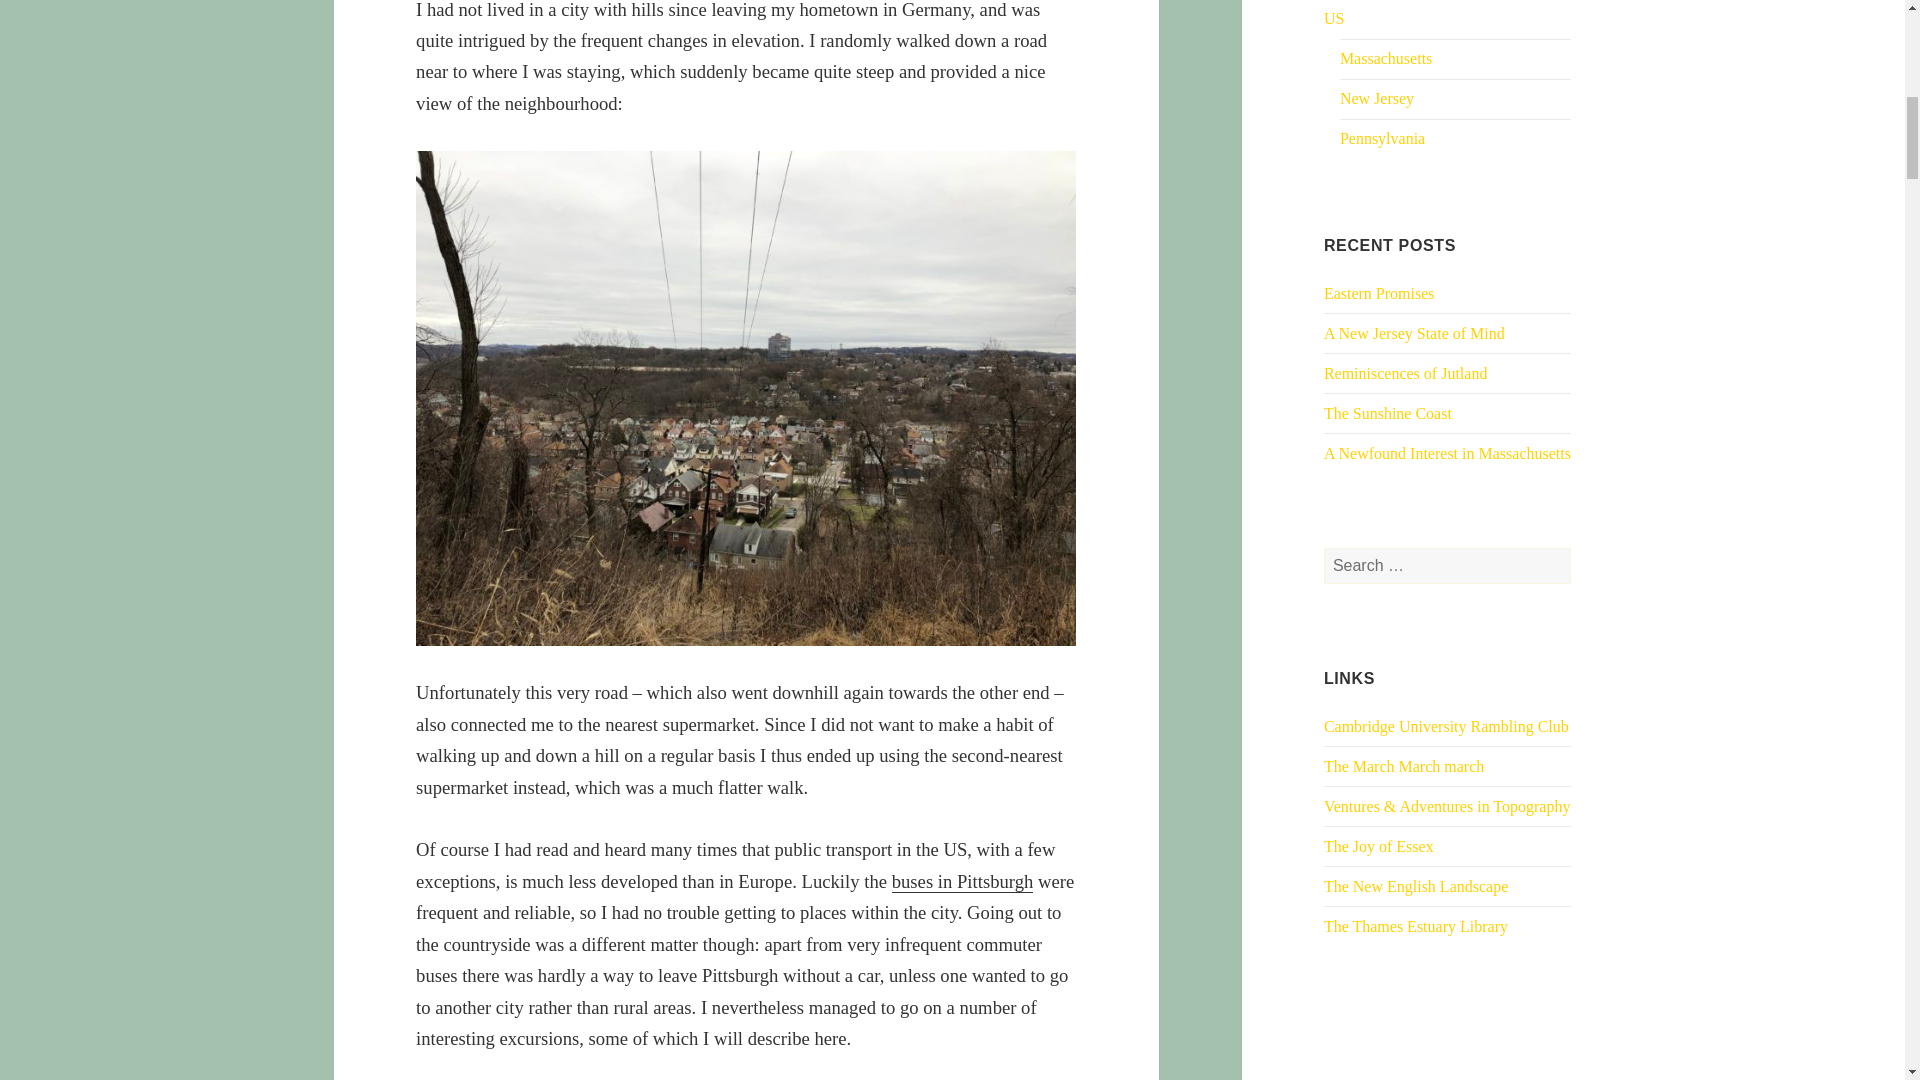 The image size is (1920, 1080). Describe the element at coordinates (1414, 334) in the screenshot. I see `A New Jersey State of Mind` at that location.